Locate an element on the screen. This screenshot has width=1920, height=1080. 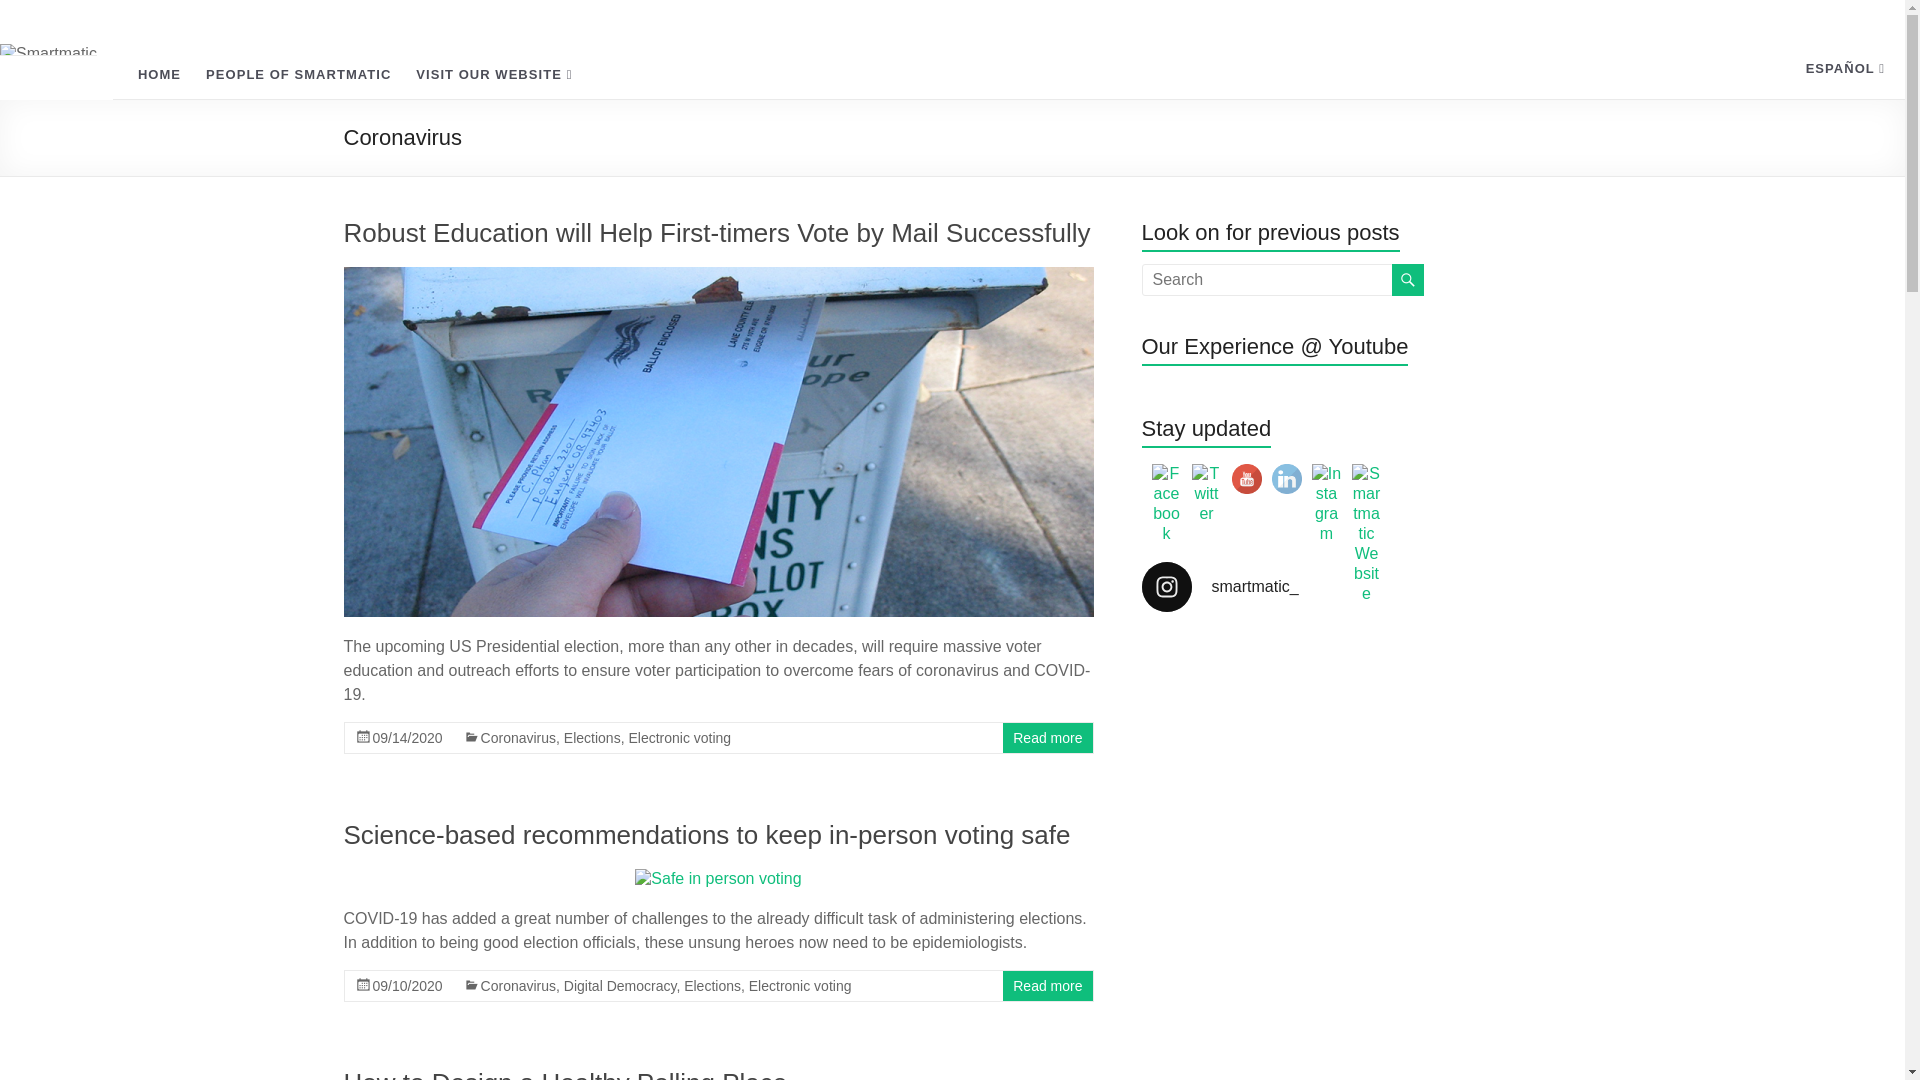
Electronic voting is located at coordinates (679, 738).